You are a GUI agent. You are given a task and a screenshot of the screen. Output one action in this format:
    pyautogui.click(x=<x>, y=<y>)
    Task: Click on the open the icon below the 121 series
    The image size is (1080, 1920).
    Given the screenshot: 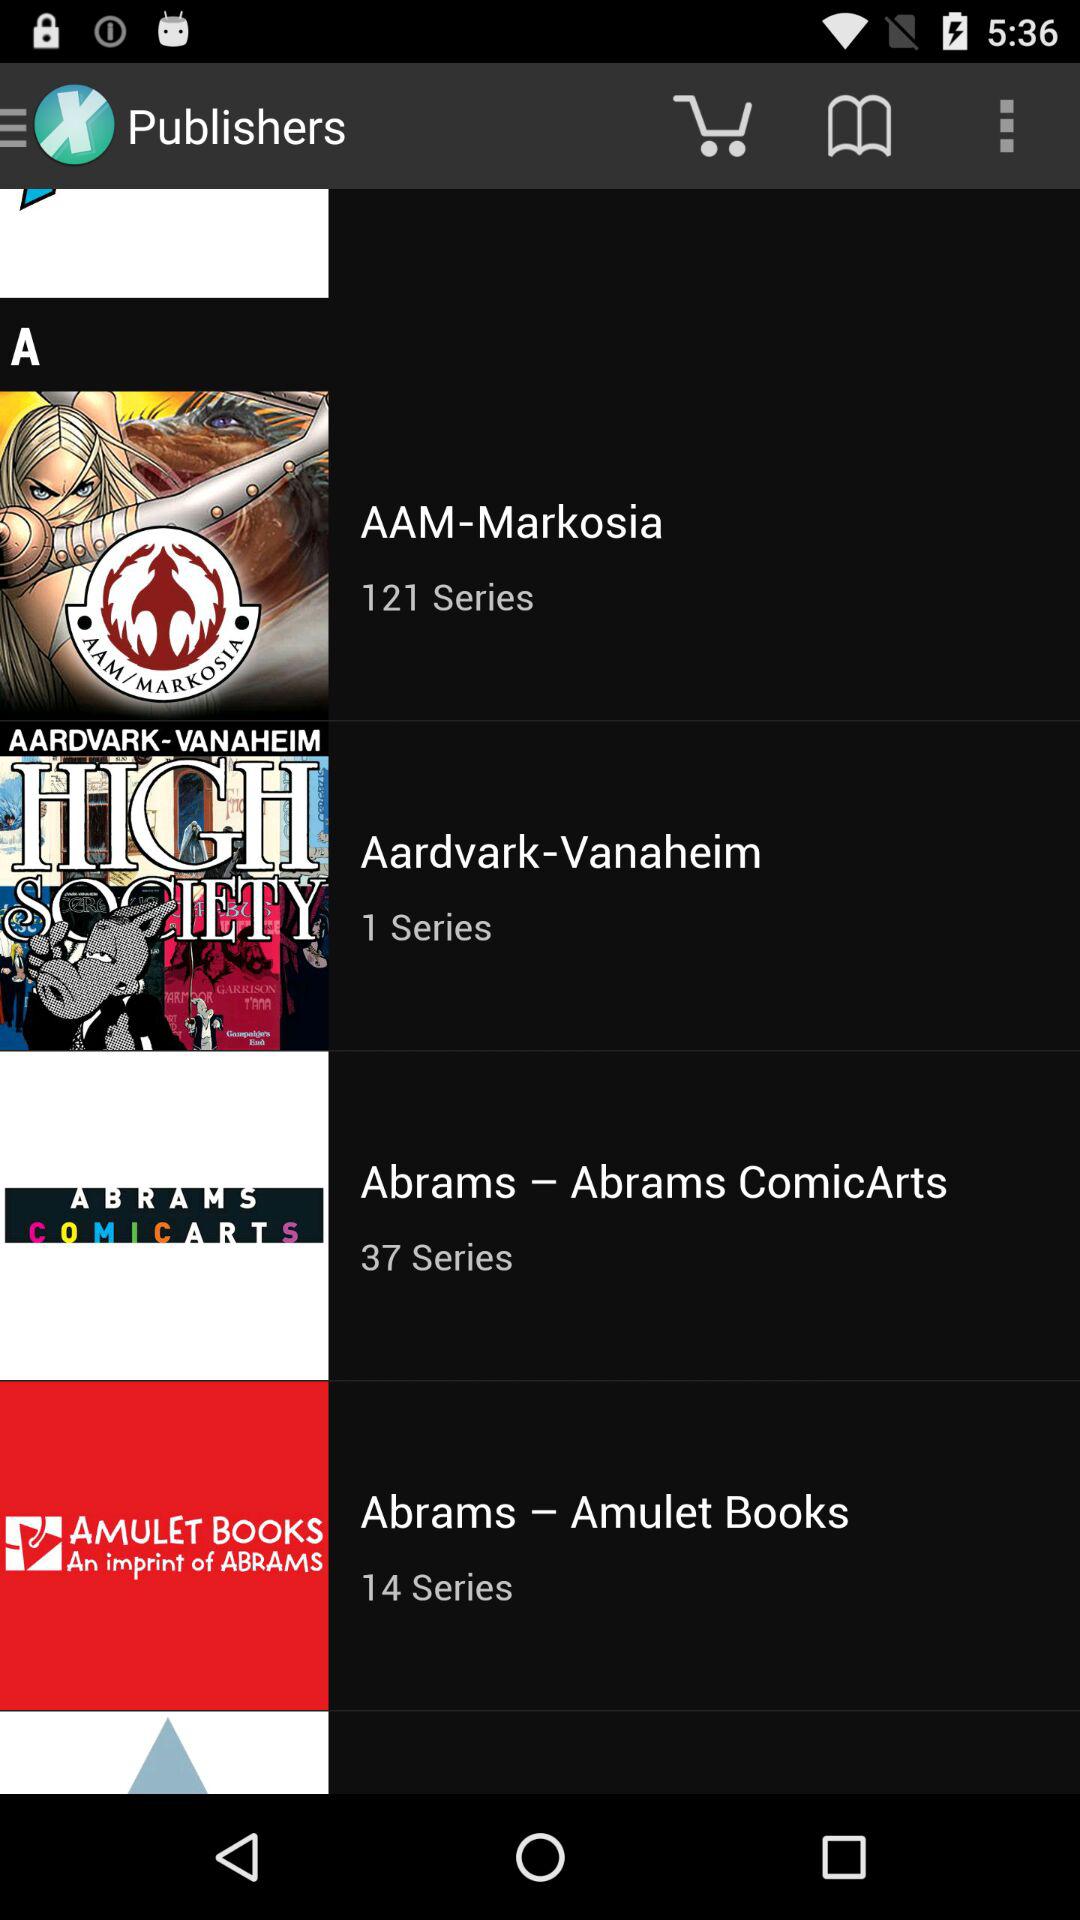 What is the action you would take?
    pyautogui.click(x=704, y=850)
    